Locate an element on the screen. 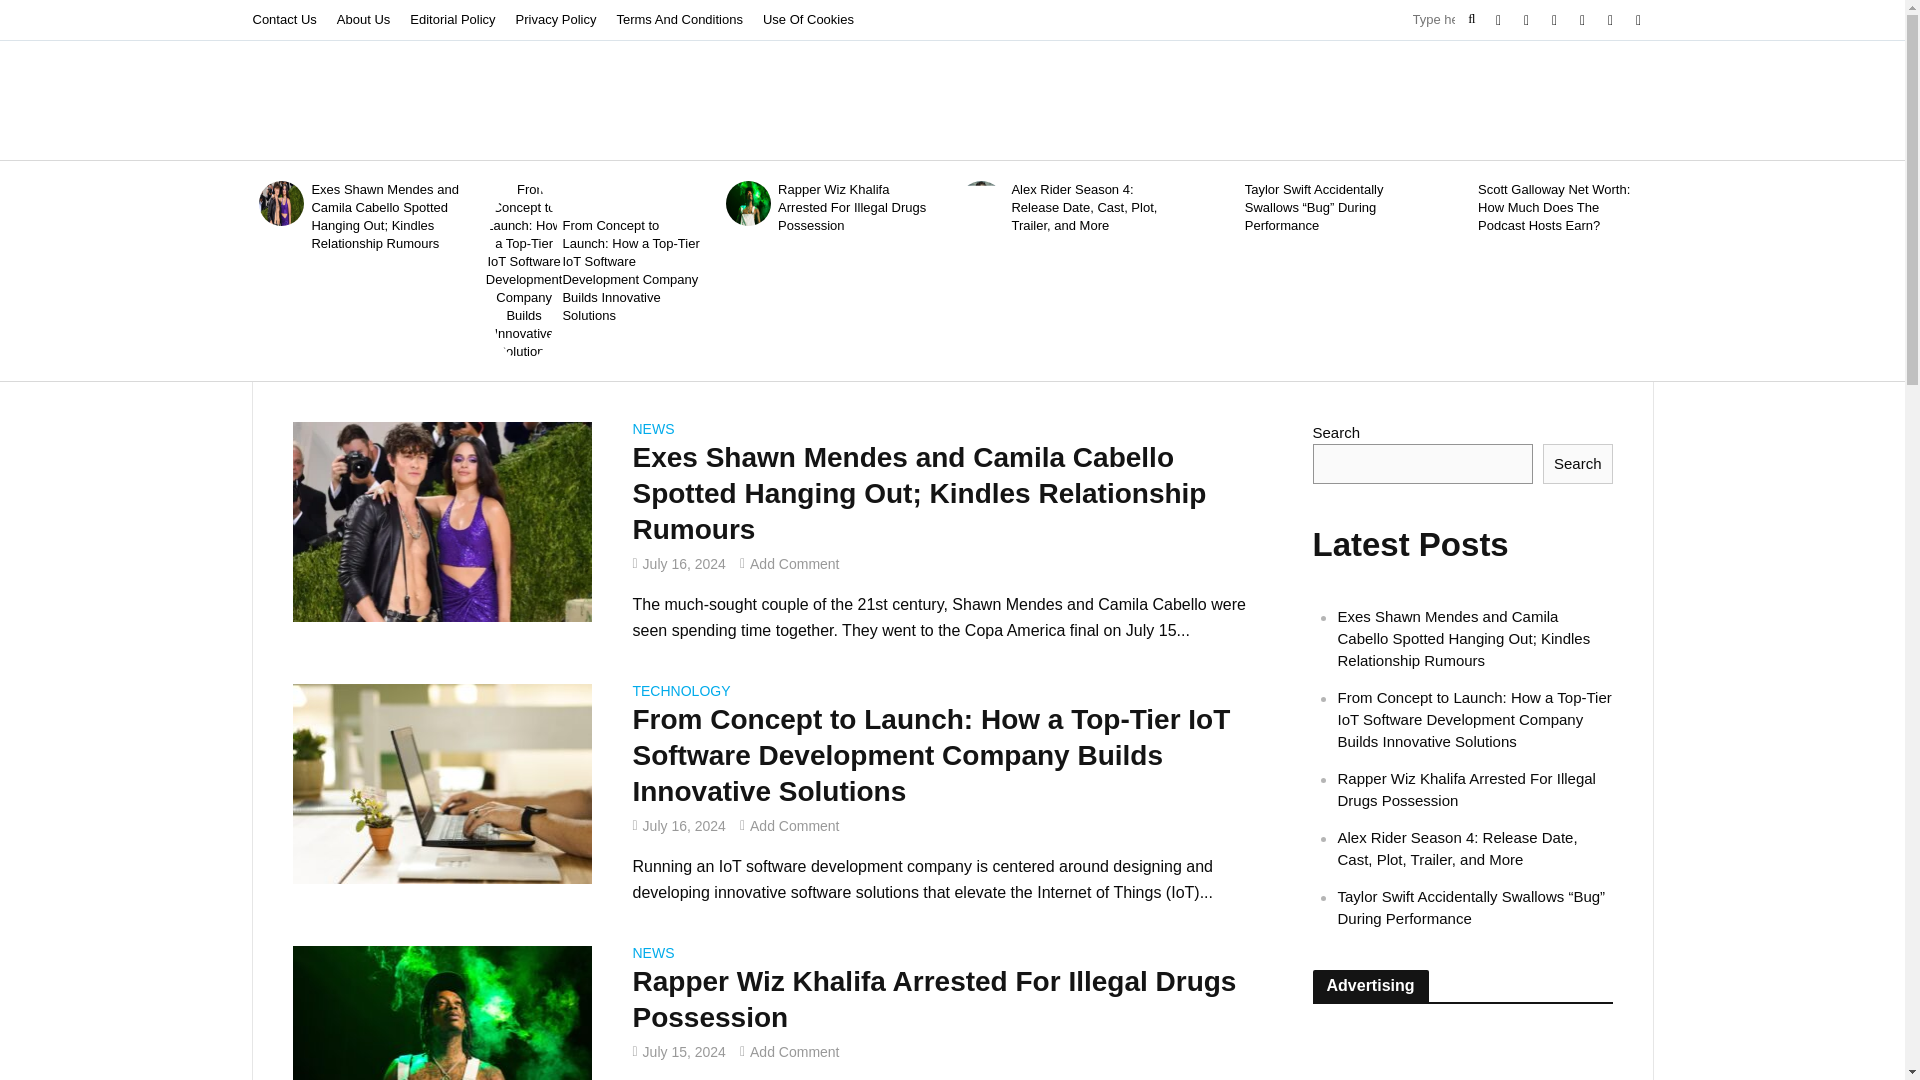 This screenshot has width=1920, height=1080. Rapper Wiz Khalifa Arrested For Illegal Drugs Possession is located at coordinates (441, 1044).